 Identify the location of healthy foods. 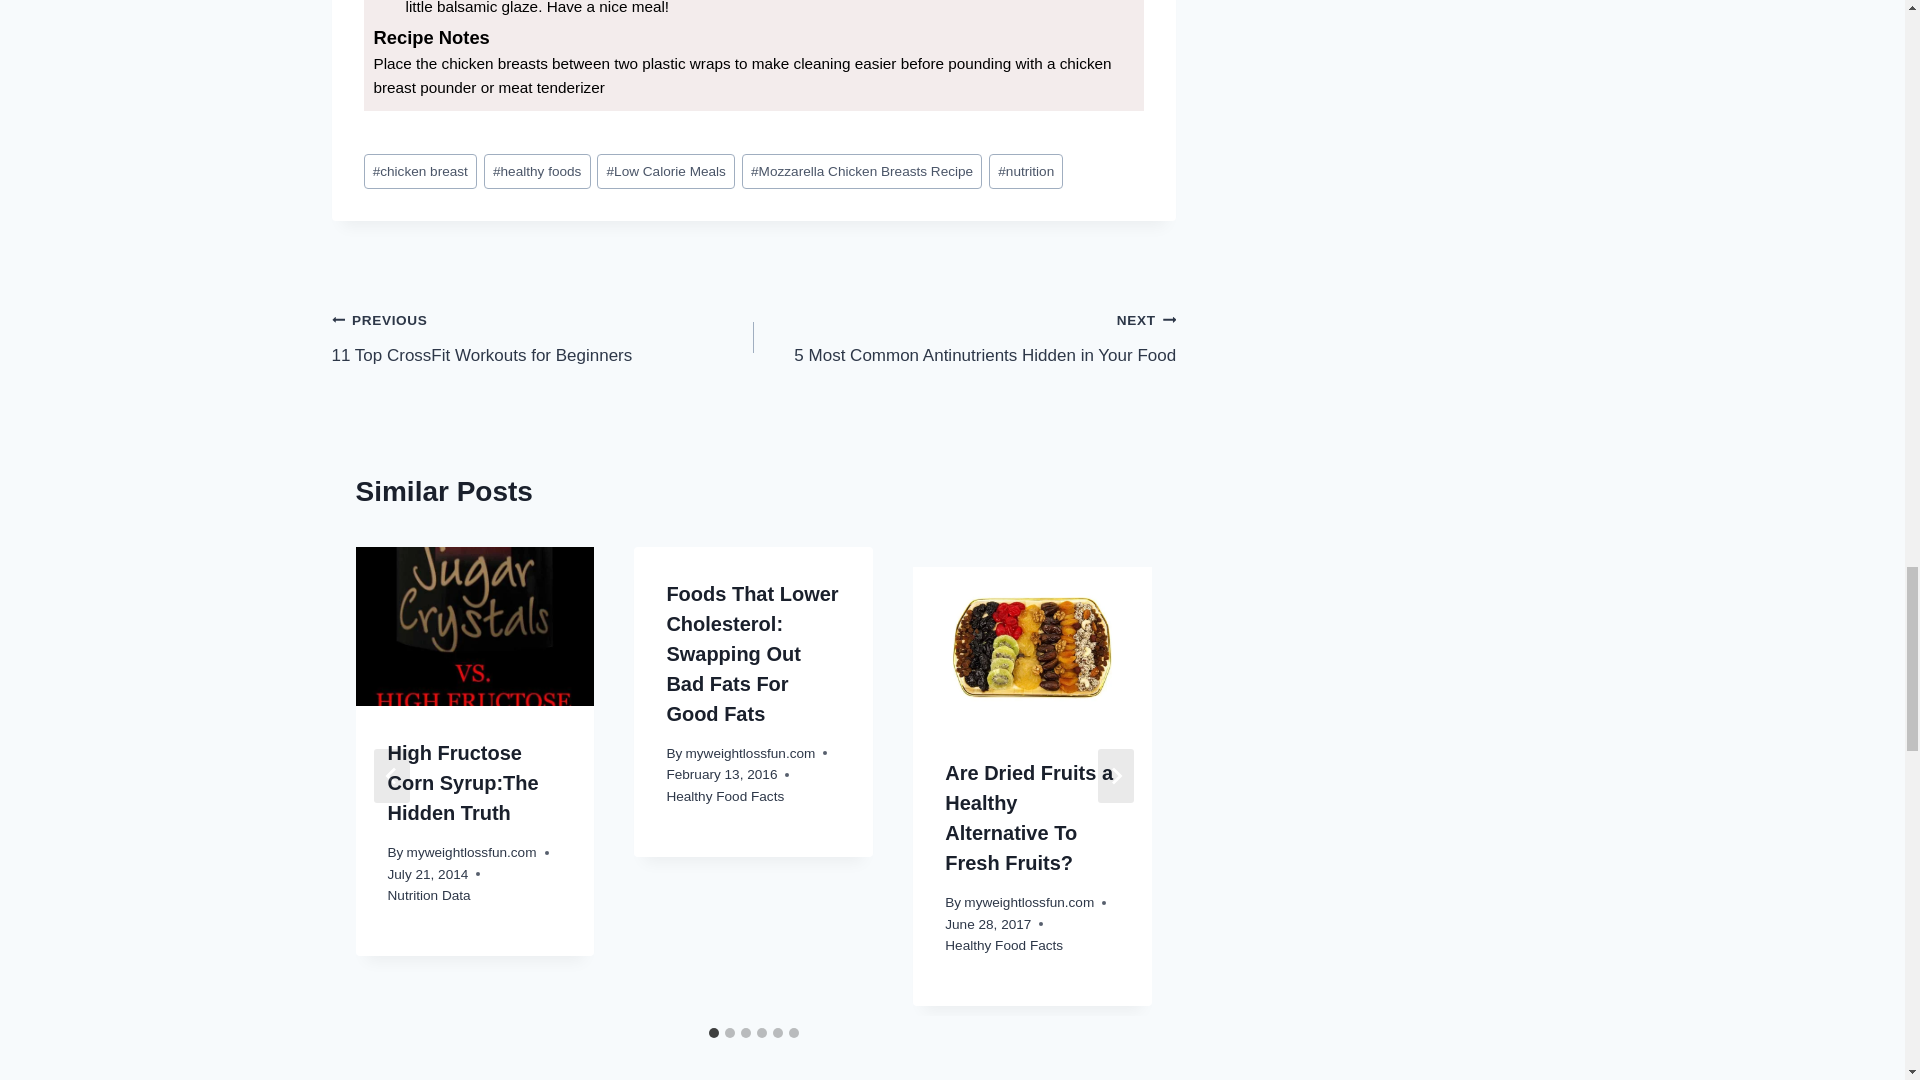
(543, 337).